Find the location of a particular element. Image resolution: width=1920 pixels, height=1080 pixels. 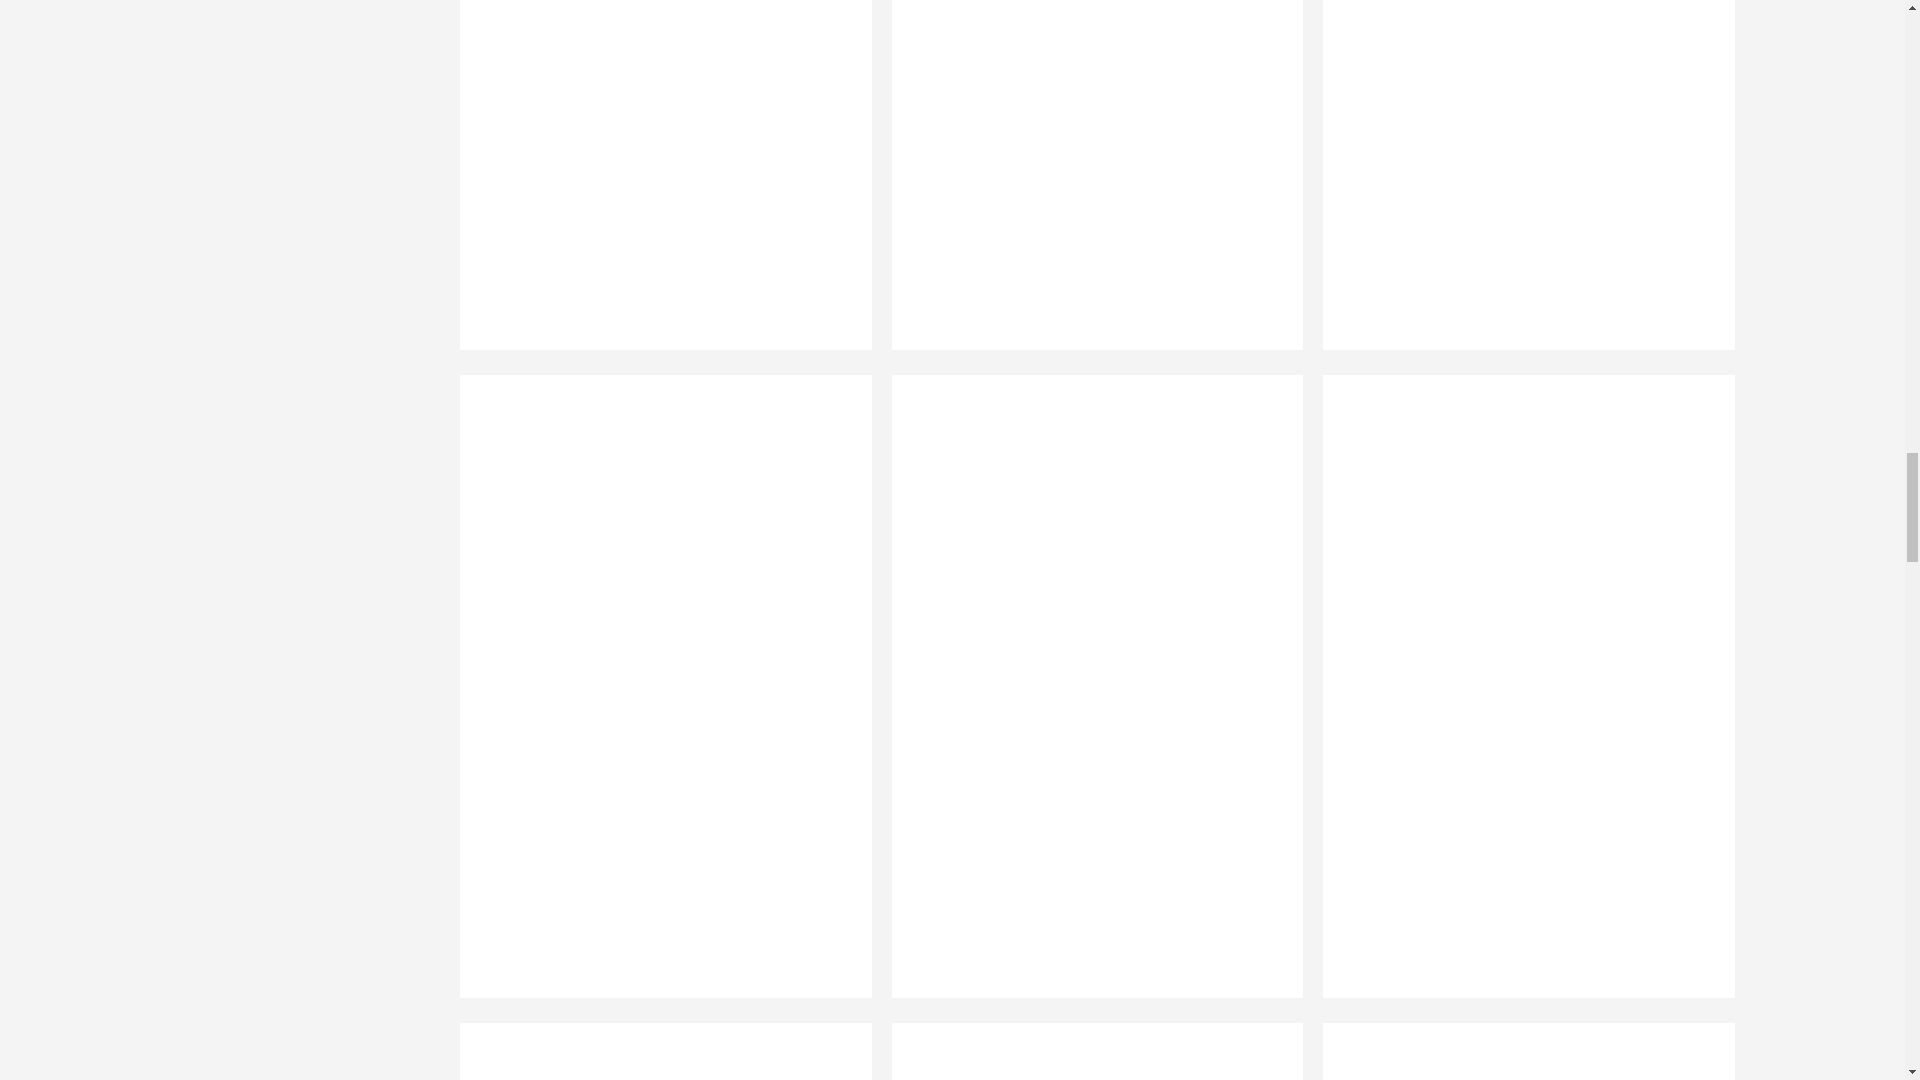

0 is located at coordinates (655, 187).